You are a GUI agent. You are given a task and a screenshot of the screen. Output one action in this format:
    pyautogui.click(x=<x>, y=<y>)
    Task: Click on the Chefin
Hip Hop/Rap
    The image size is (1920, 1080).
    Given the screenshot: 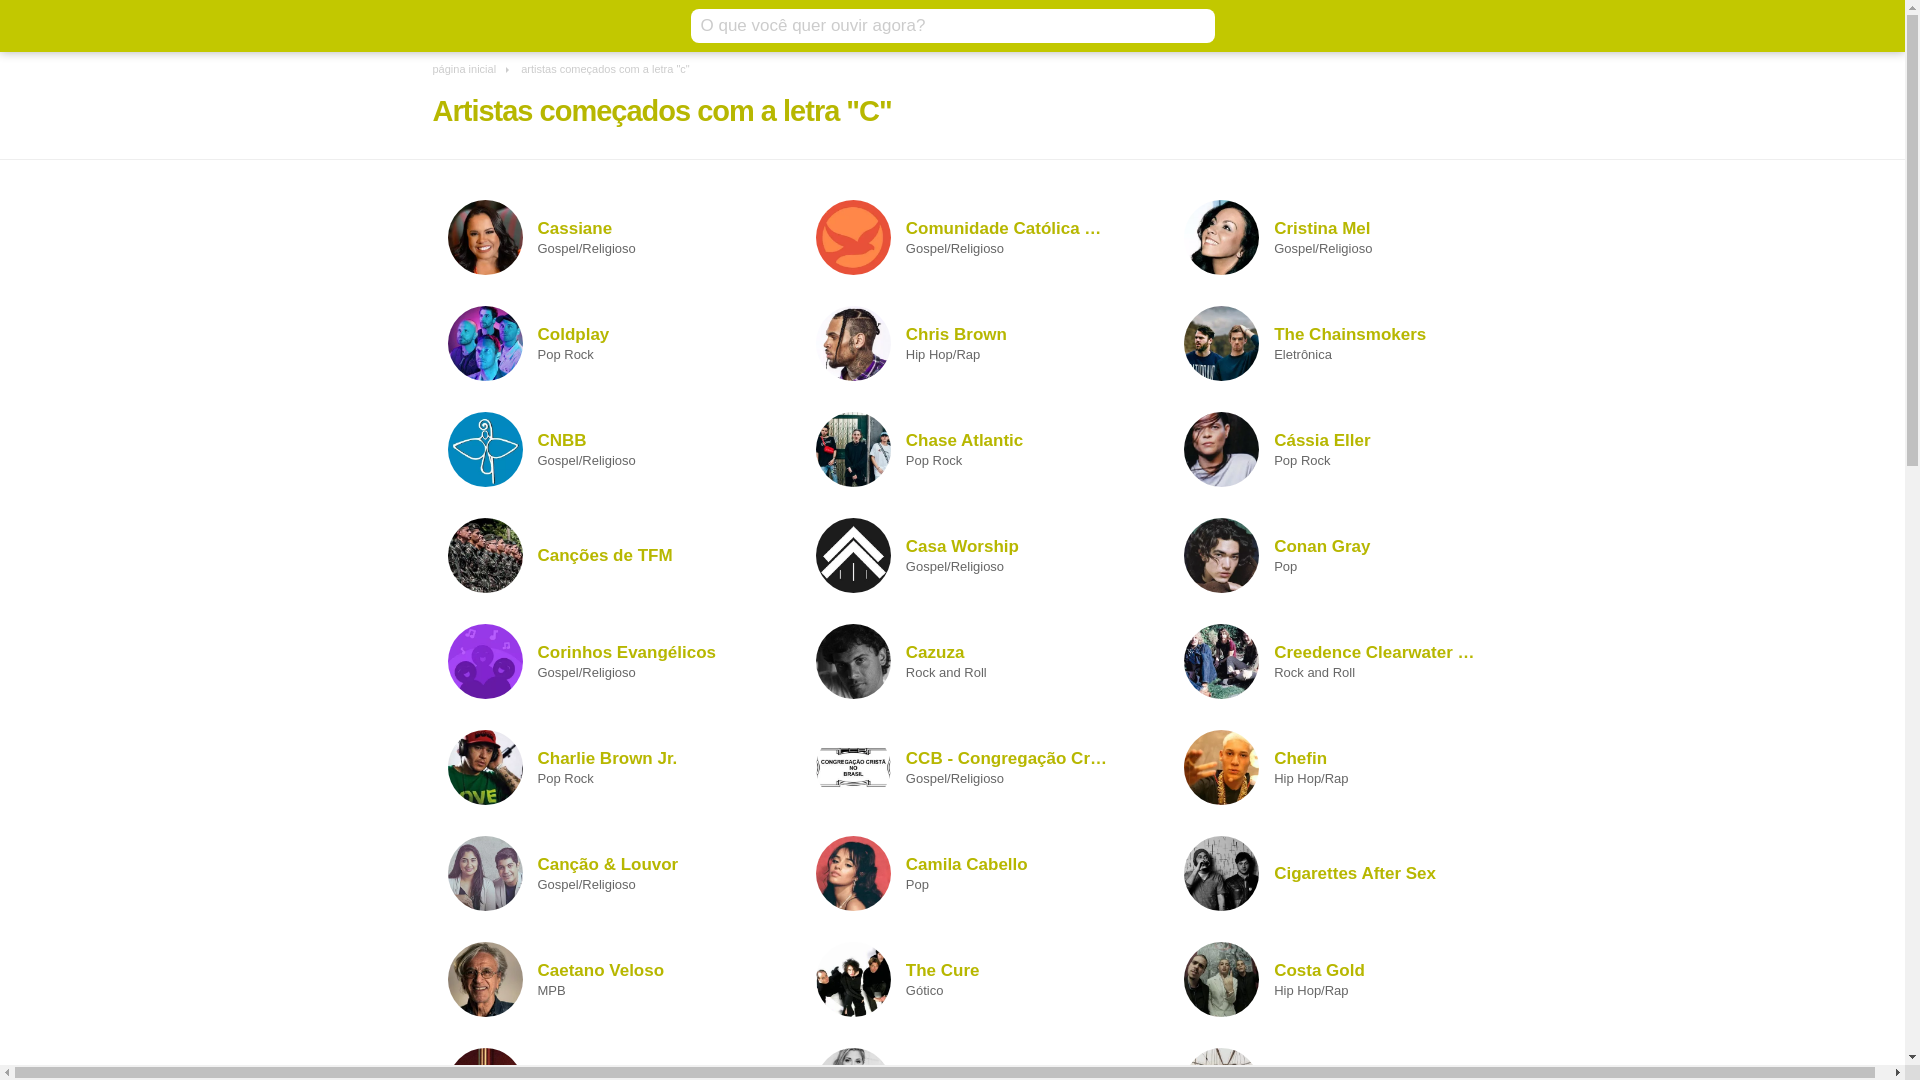 What is the action you would take?
    pyautogui.click(x=1340, y=767)
    